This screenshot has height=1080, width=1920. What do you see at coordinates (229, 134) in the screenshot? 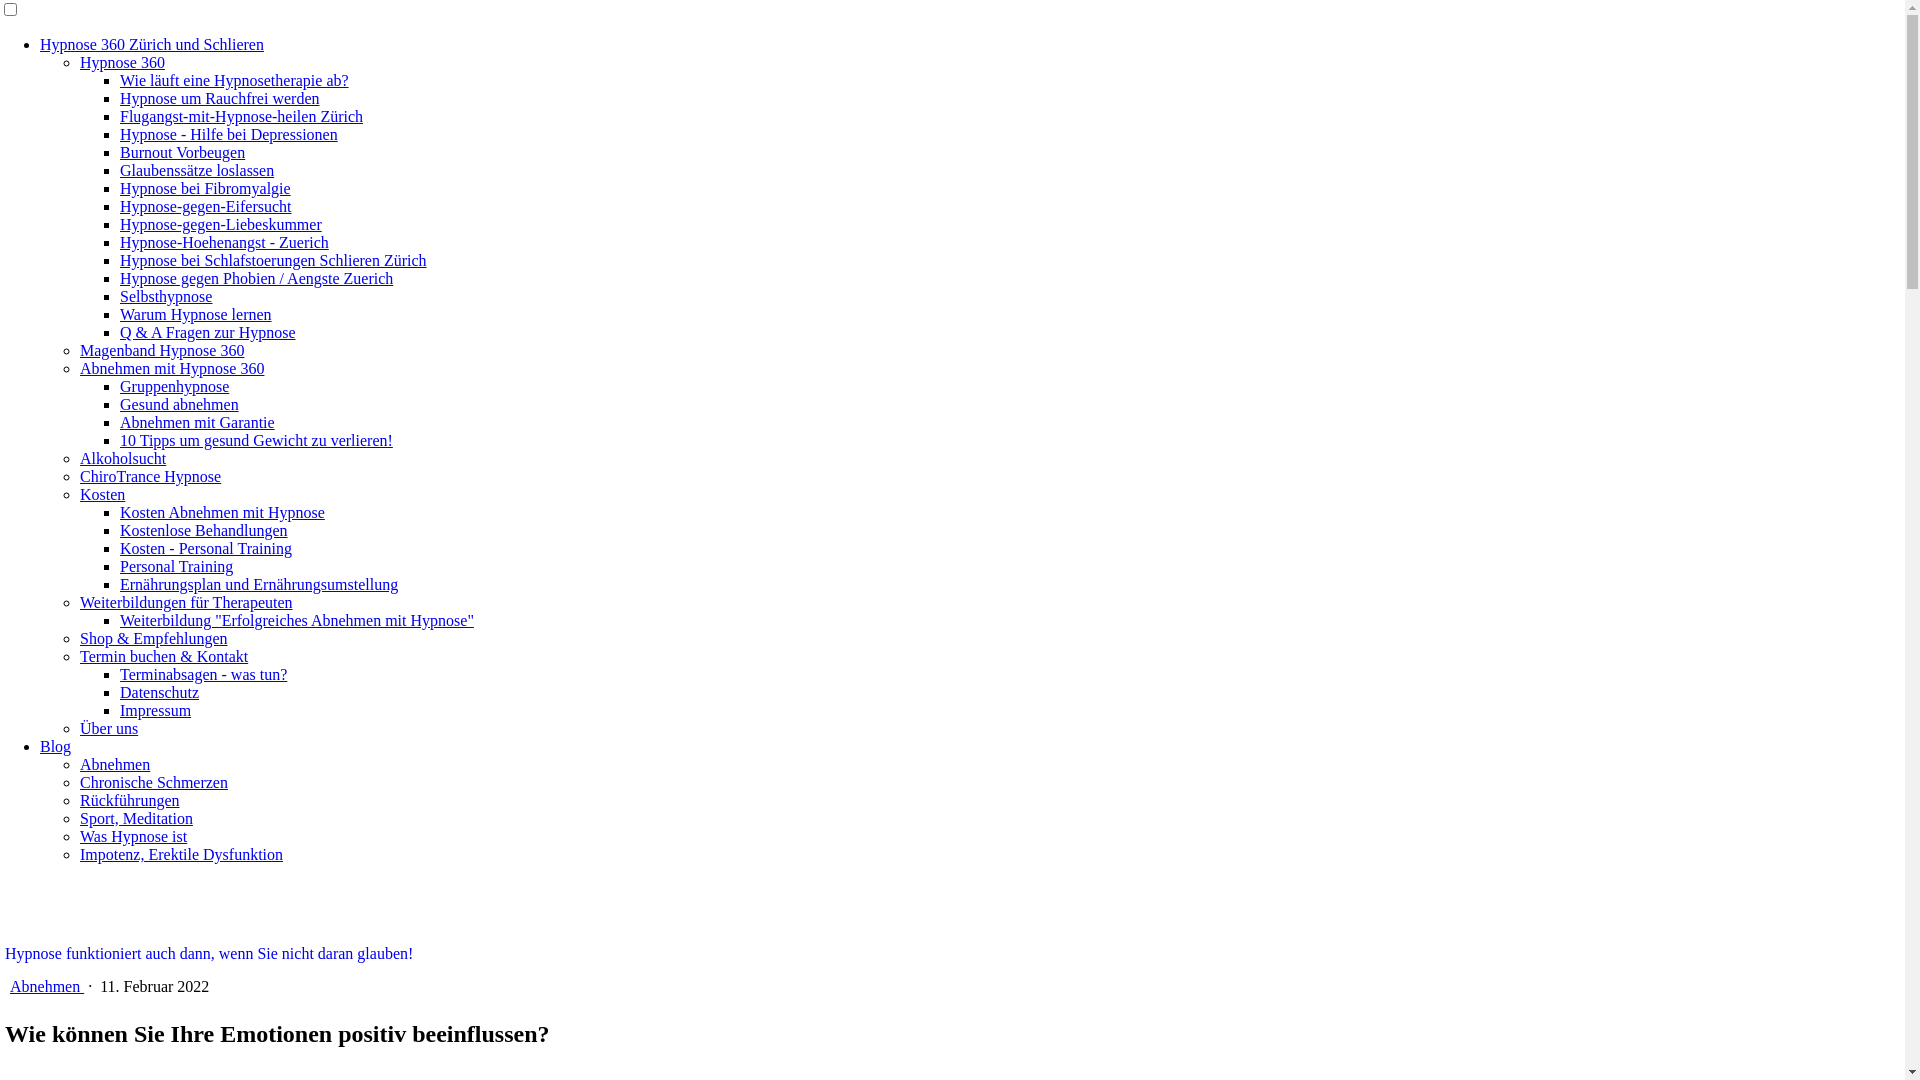
I see `Hypnose - Hilfe bei Depressionen` at bounding box center [229, 134].